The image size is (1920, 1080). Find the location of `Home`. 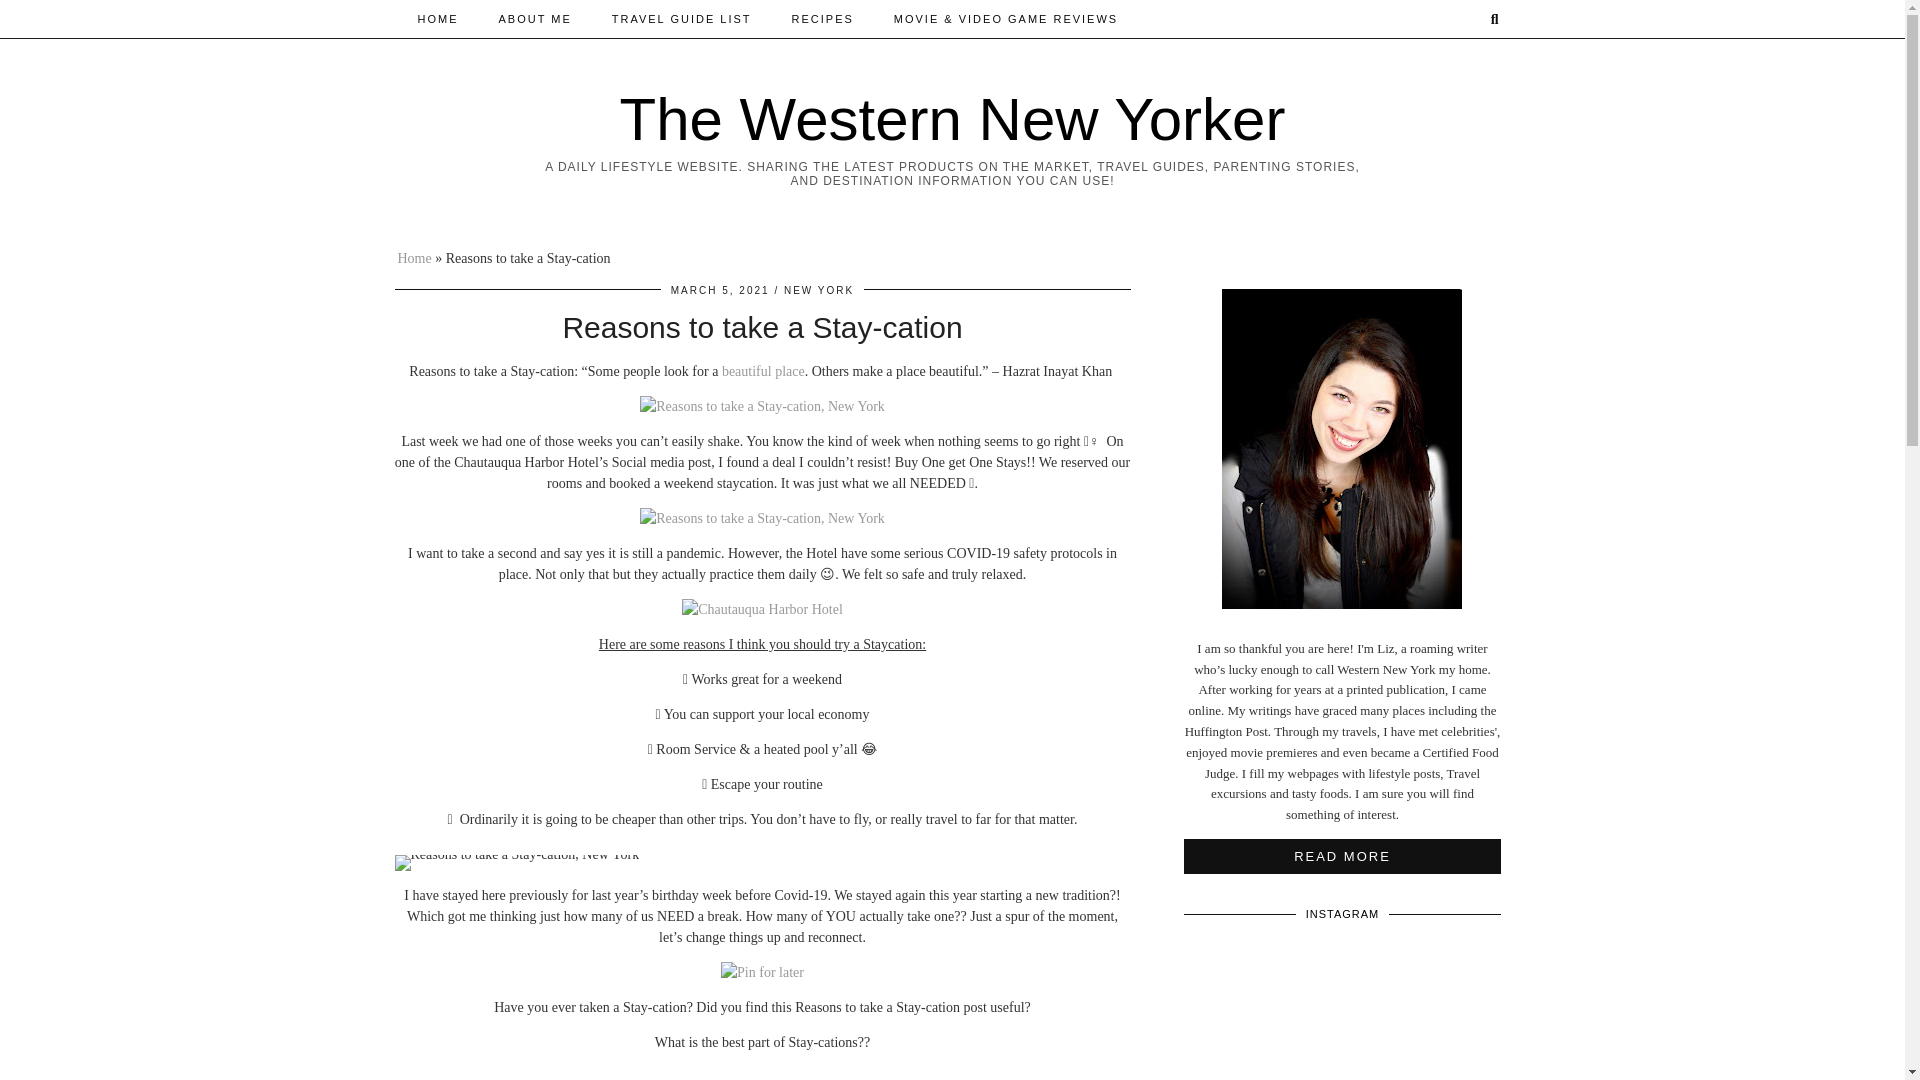

Home is located at coordinates (414, 258).